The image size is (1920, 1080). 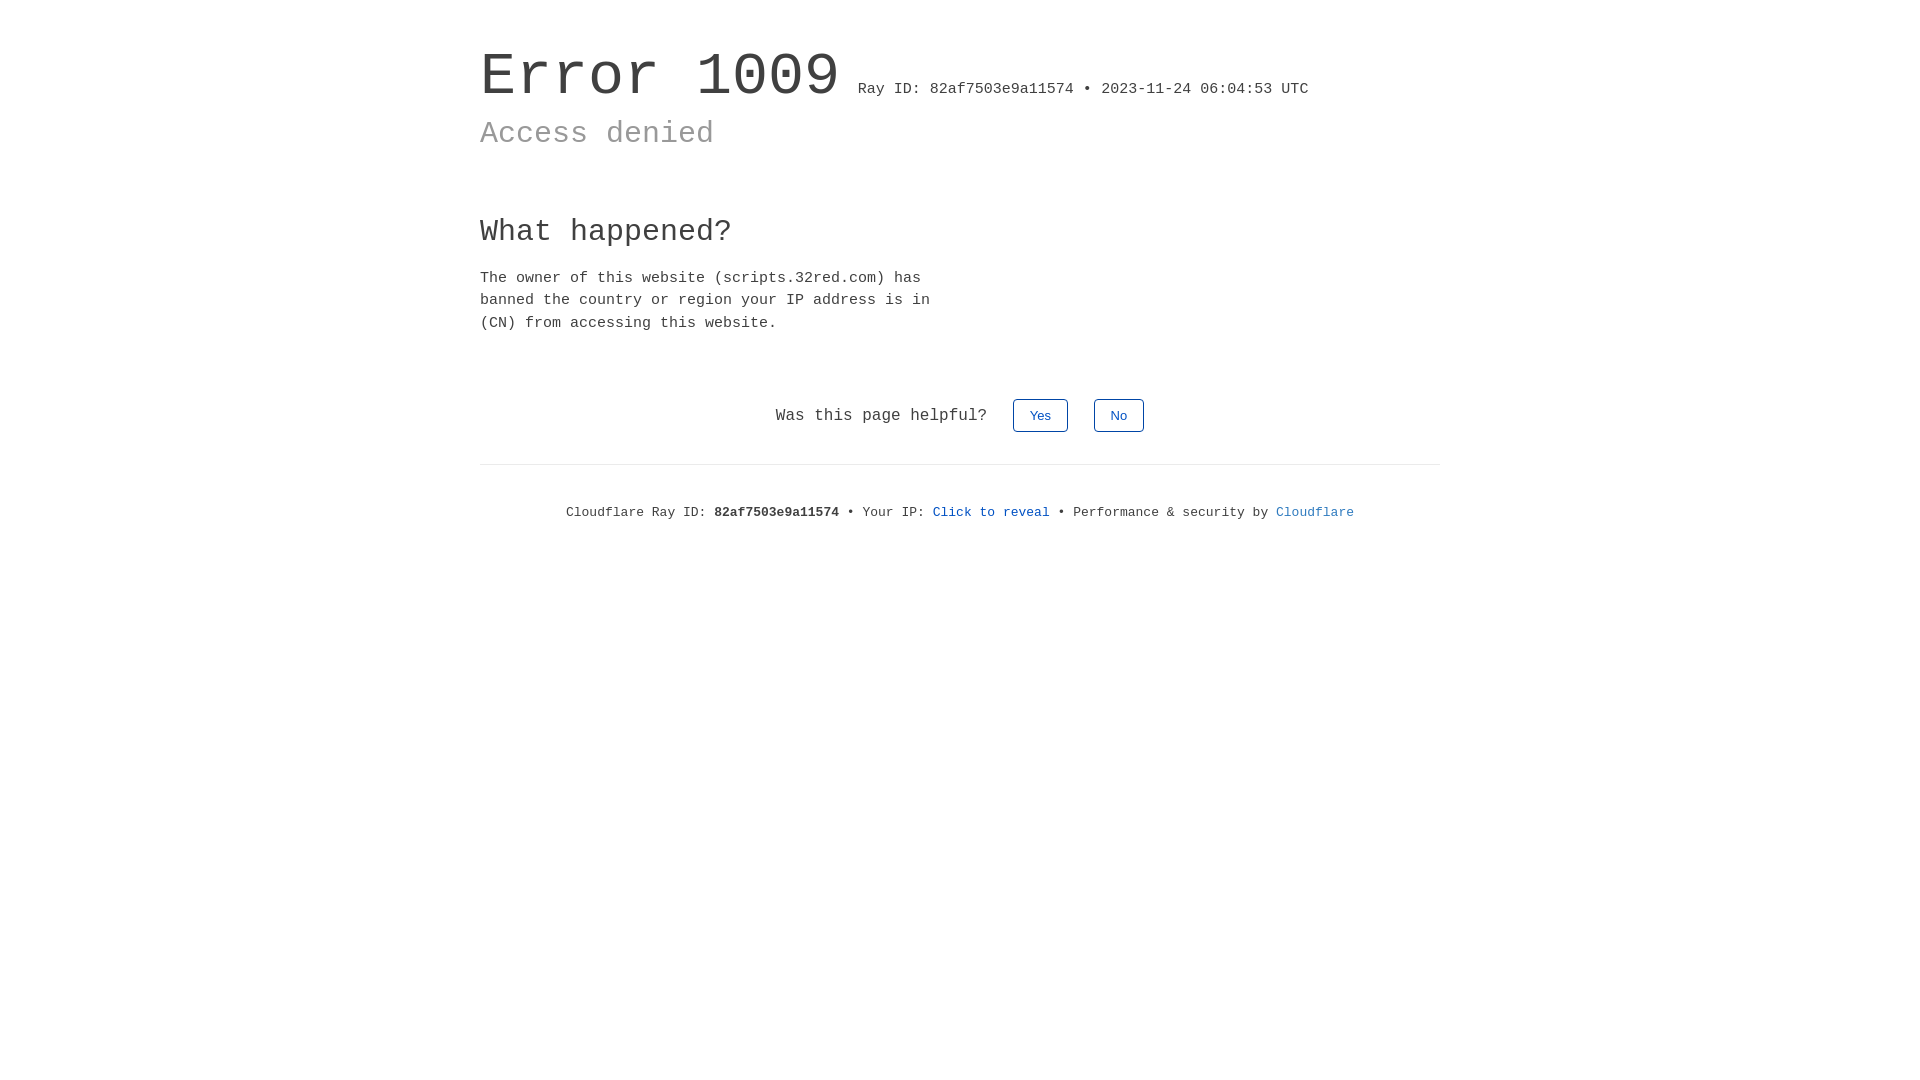 What do you see at coordinates (1120, 416) in the screenshot?
I see `No` at bounding box center [1120, 416].